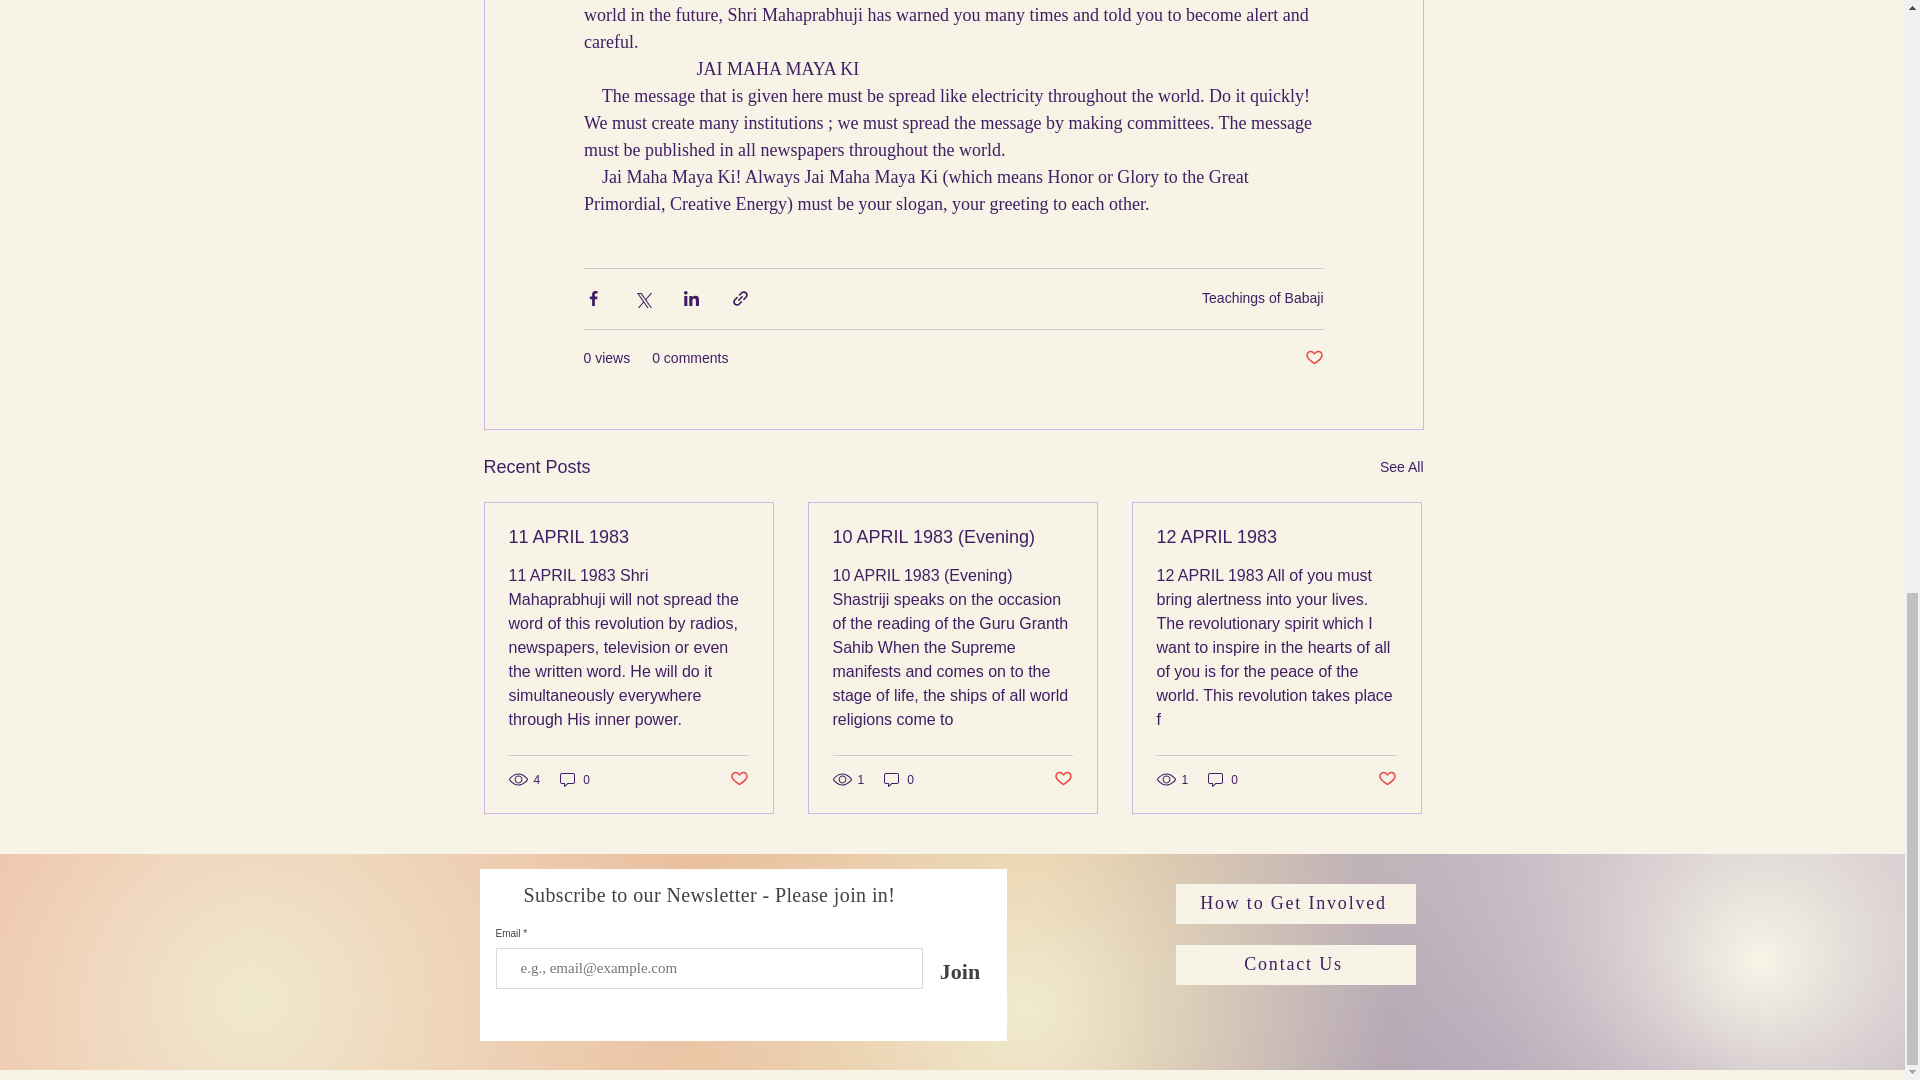 The height and width of the screenshot is (1080, 1920). What do you see at coordinates (1402, 466) in the screenshot?
I see `See All` at bounding box center [1402, 466].